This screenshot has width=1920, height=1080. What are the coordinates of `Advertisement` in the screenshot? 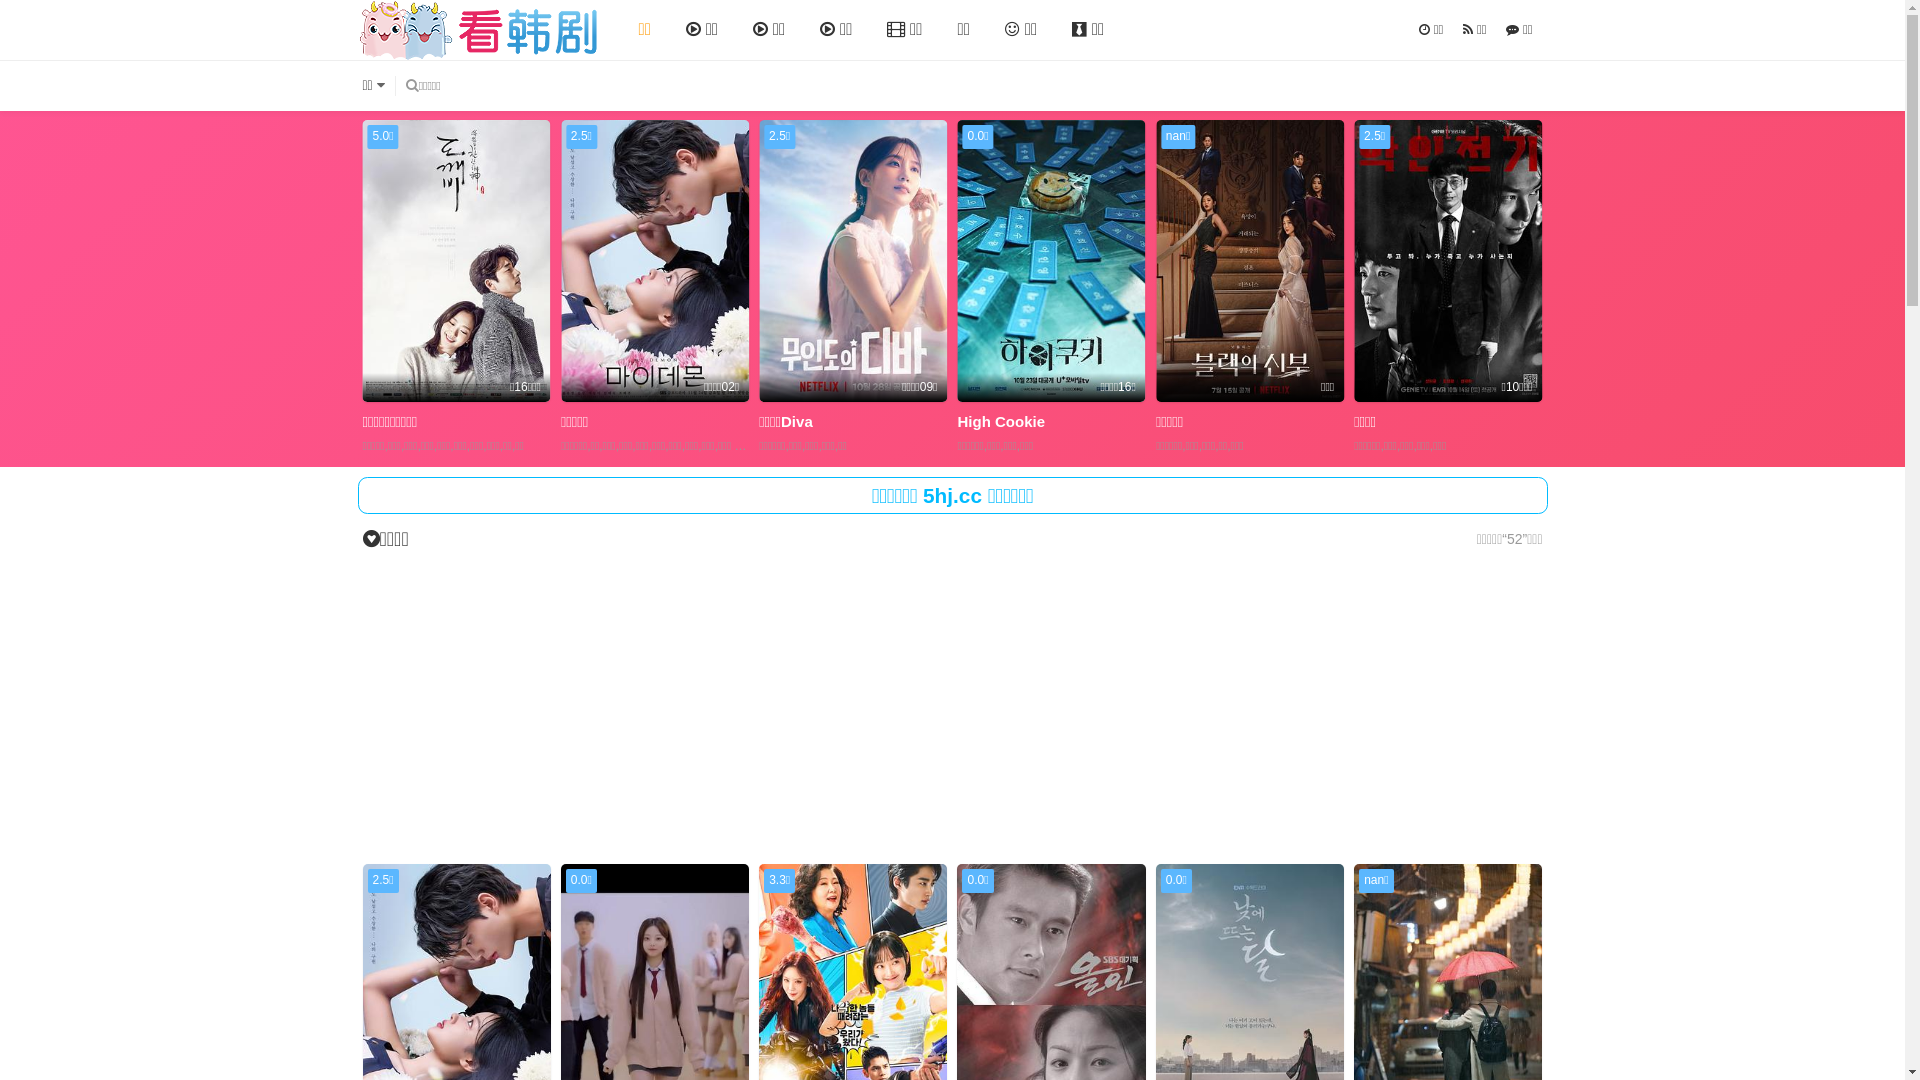 It's located at (953, 709).